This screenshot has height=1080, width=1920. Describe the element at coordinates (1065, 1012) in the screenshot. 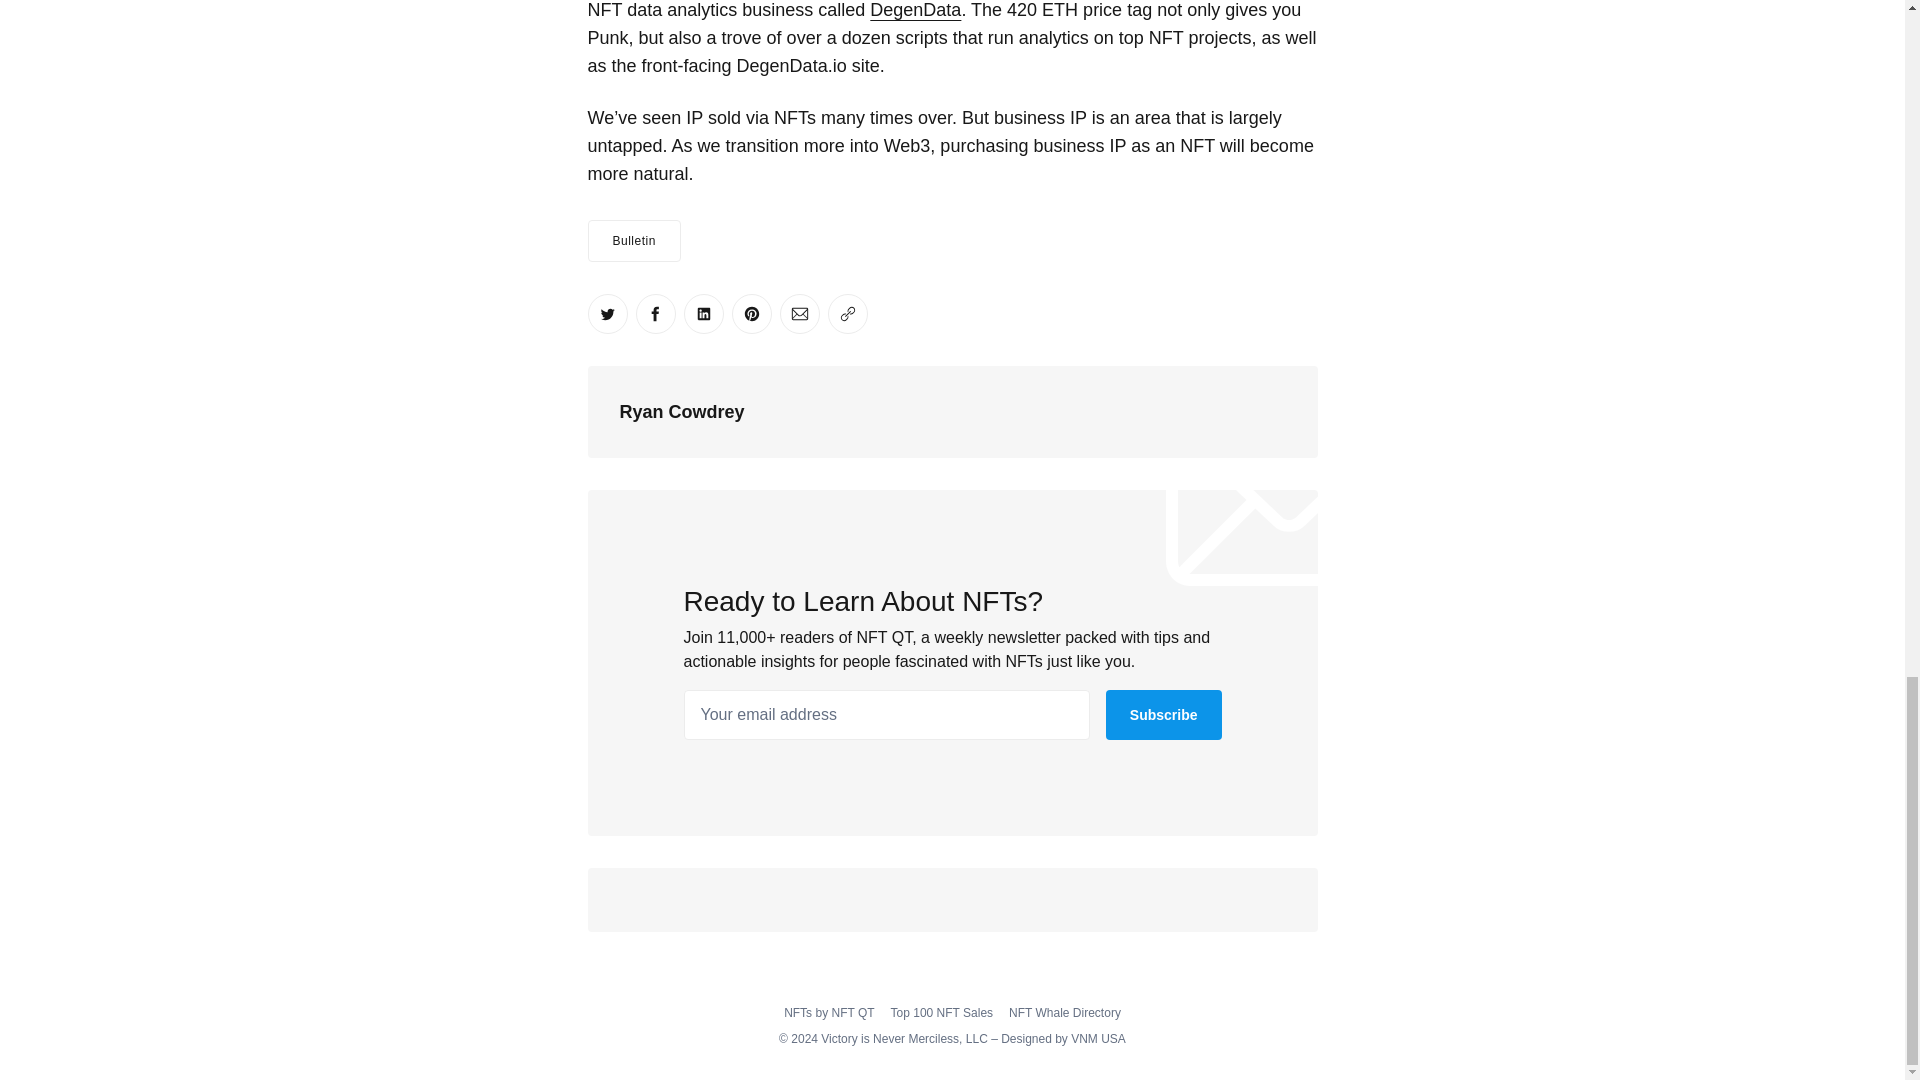

I see `NFT Whale Directory` at that location.